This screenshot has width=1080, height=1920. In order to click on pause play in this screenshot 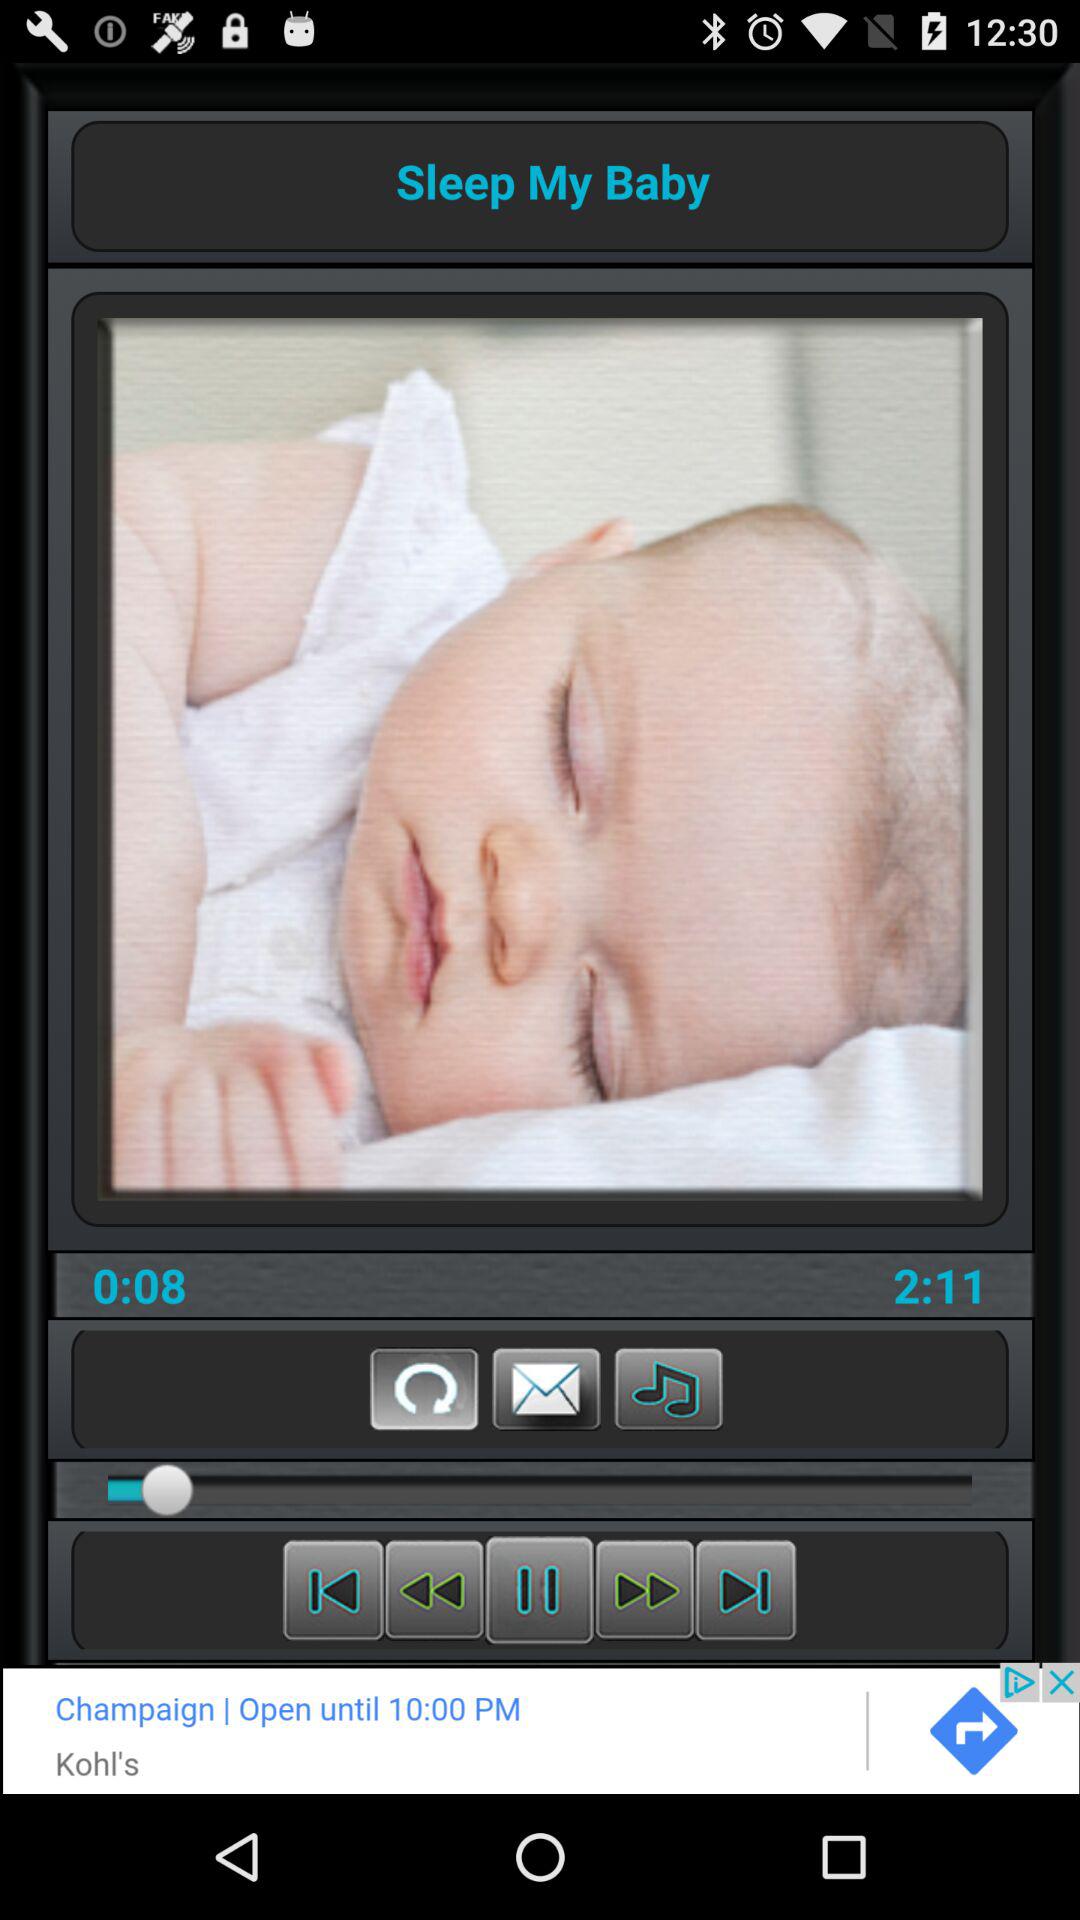, I will do `click(746, 1590)`.